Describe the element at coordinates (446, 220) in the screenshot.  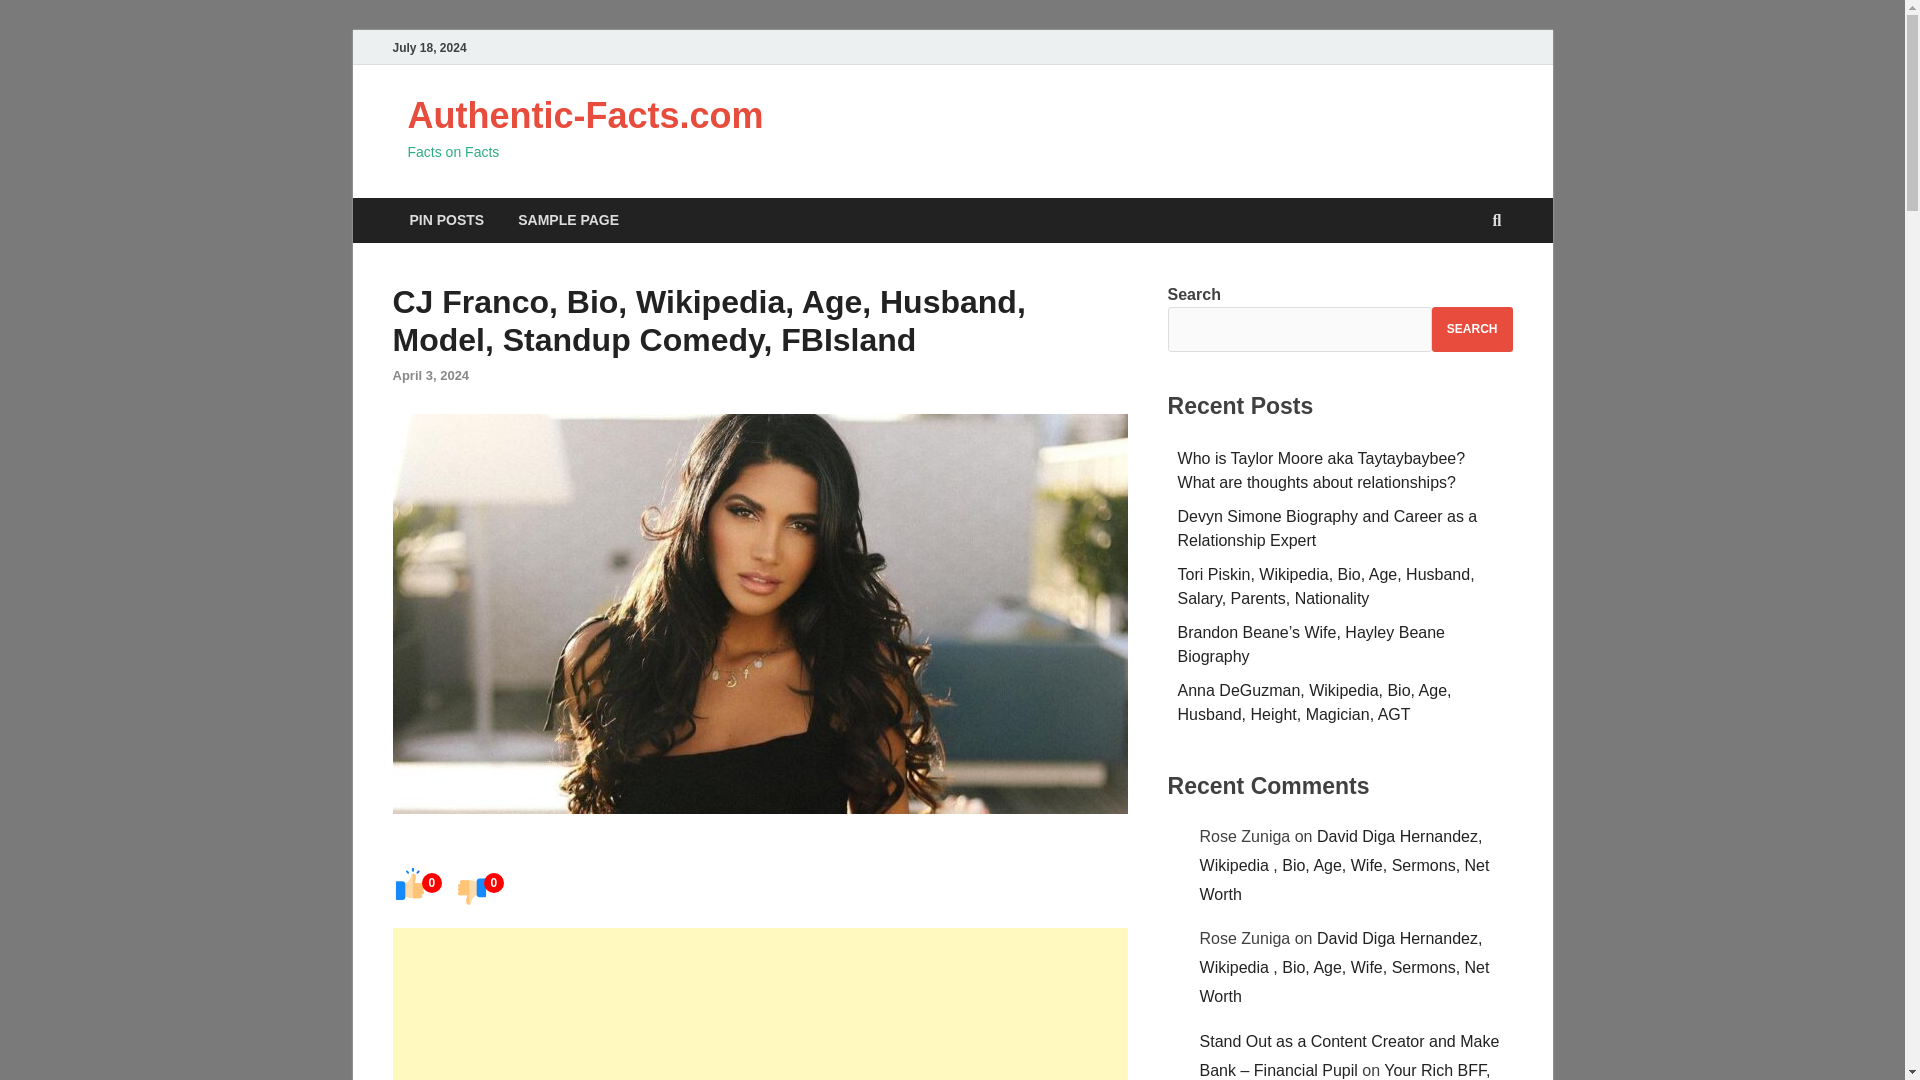
I see `PIN POSTS` at that location.